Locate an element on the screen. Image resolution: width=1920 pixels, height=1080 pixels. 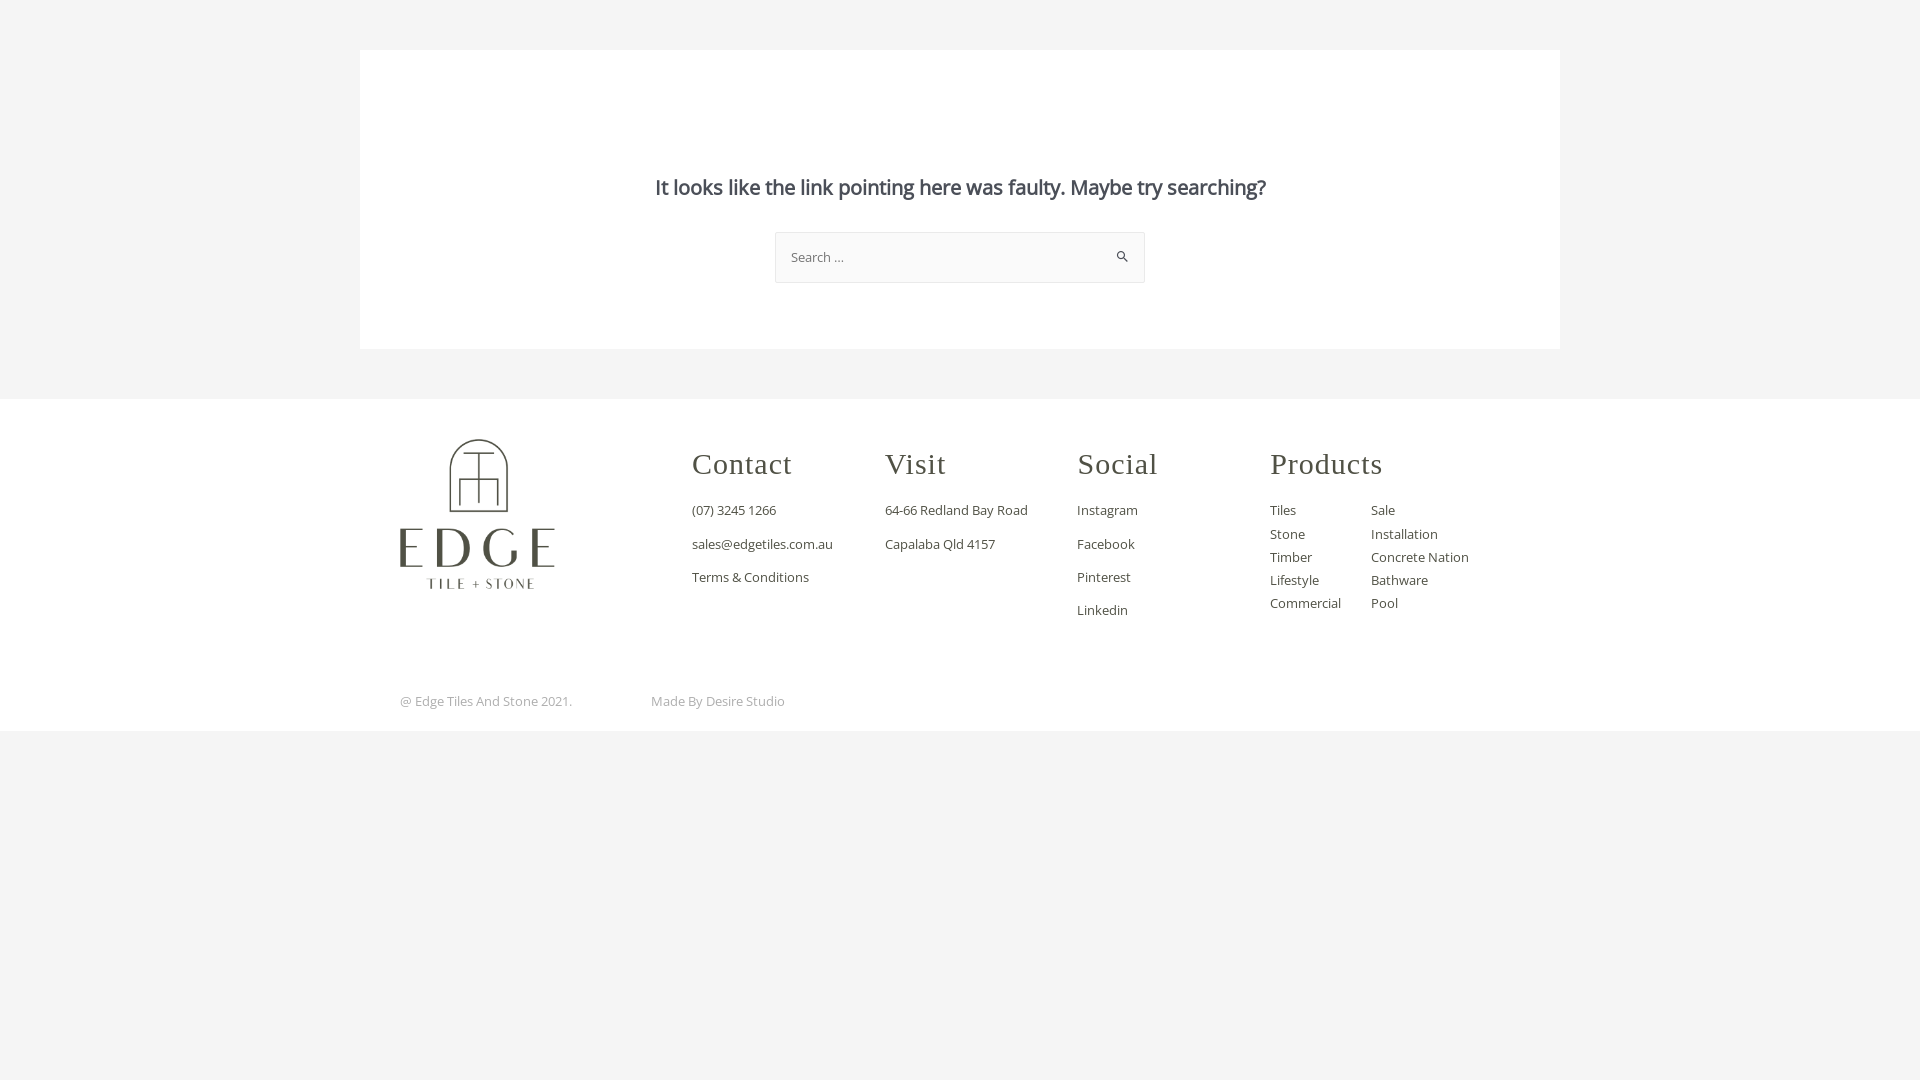
Facebook is located at coordinates (1164, 544).